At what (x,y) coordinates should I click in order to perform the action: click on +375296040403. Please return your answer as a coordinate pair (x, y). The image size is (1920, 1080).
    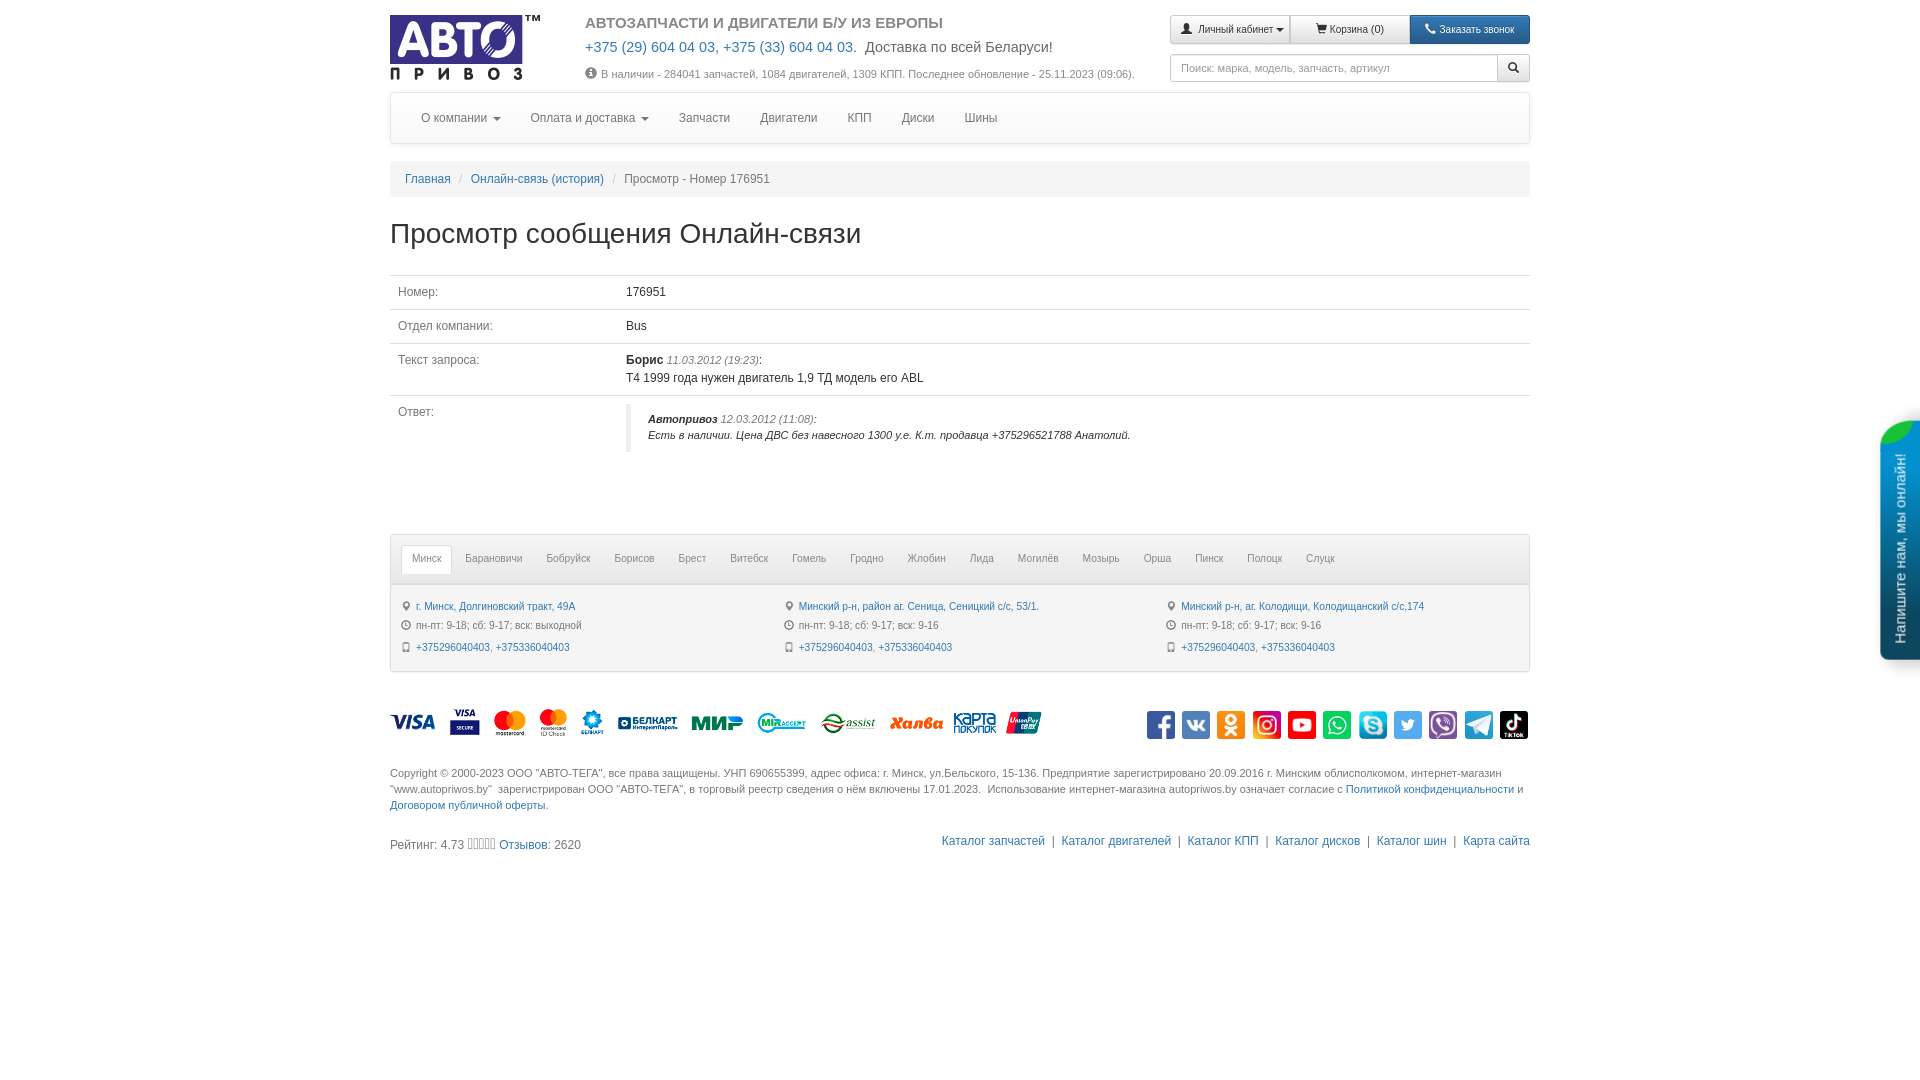
    Looking at the image, I should click on (452, 648).